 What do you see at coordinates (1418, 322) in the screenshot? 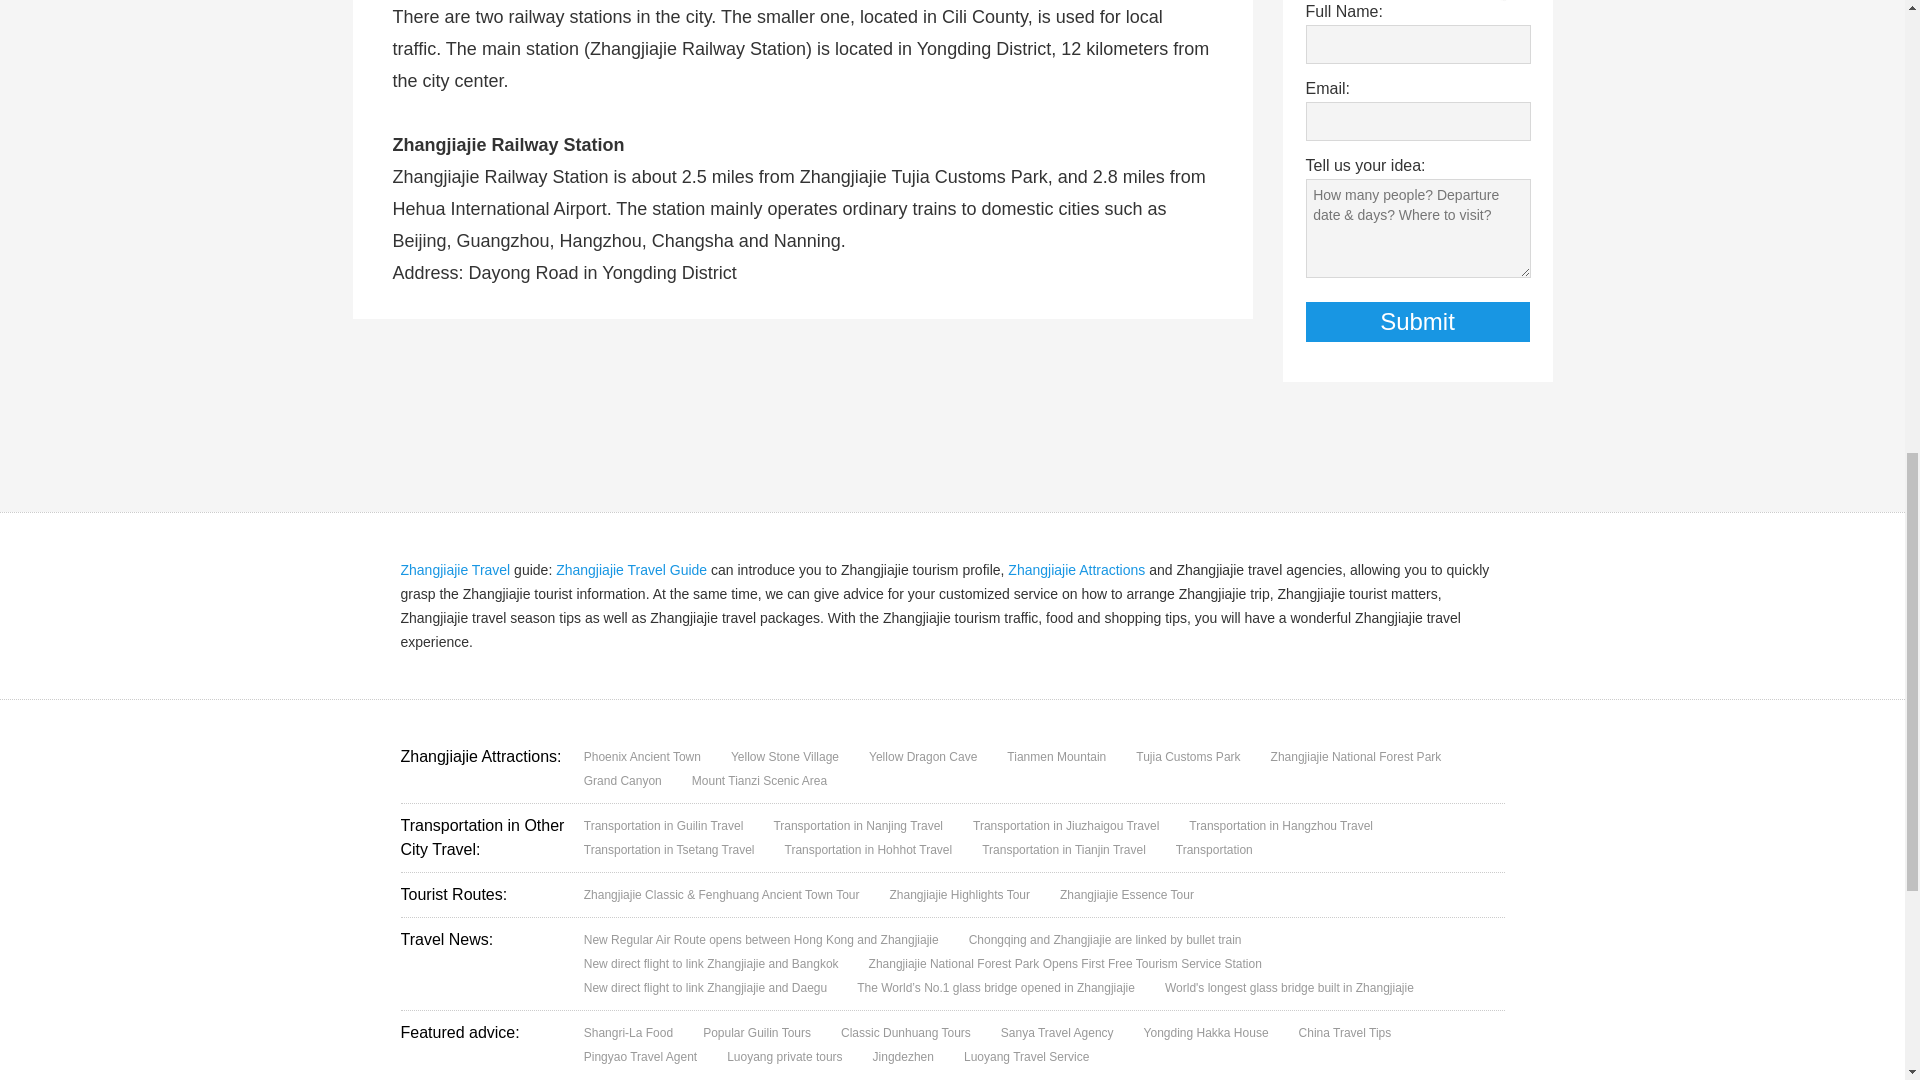
I see `Submit` at bounding box center [1418, 322].